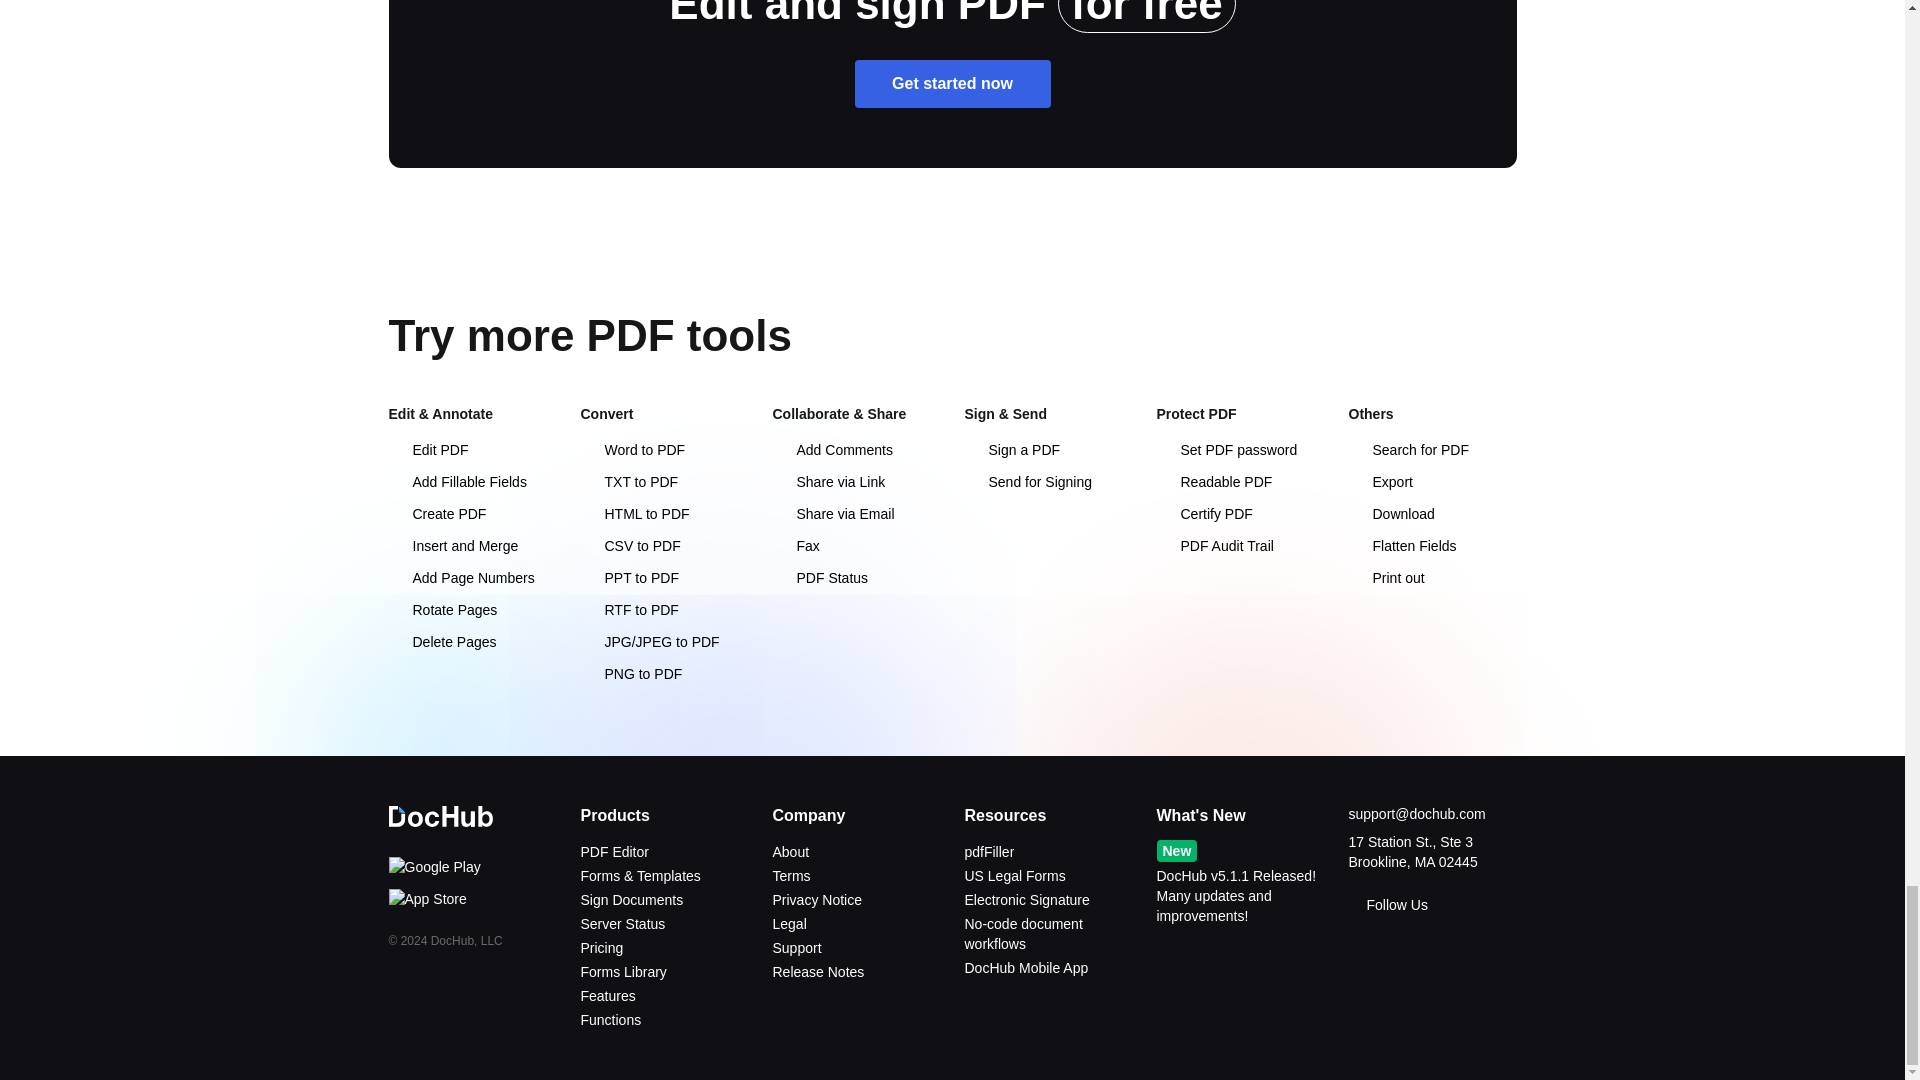  What do you see at coordinates (1214, 546) in the screenshot?
I see `PDF Audit Trail` at bounding box center [1214, 546].